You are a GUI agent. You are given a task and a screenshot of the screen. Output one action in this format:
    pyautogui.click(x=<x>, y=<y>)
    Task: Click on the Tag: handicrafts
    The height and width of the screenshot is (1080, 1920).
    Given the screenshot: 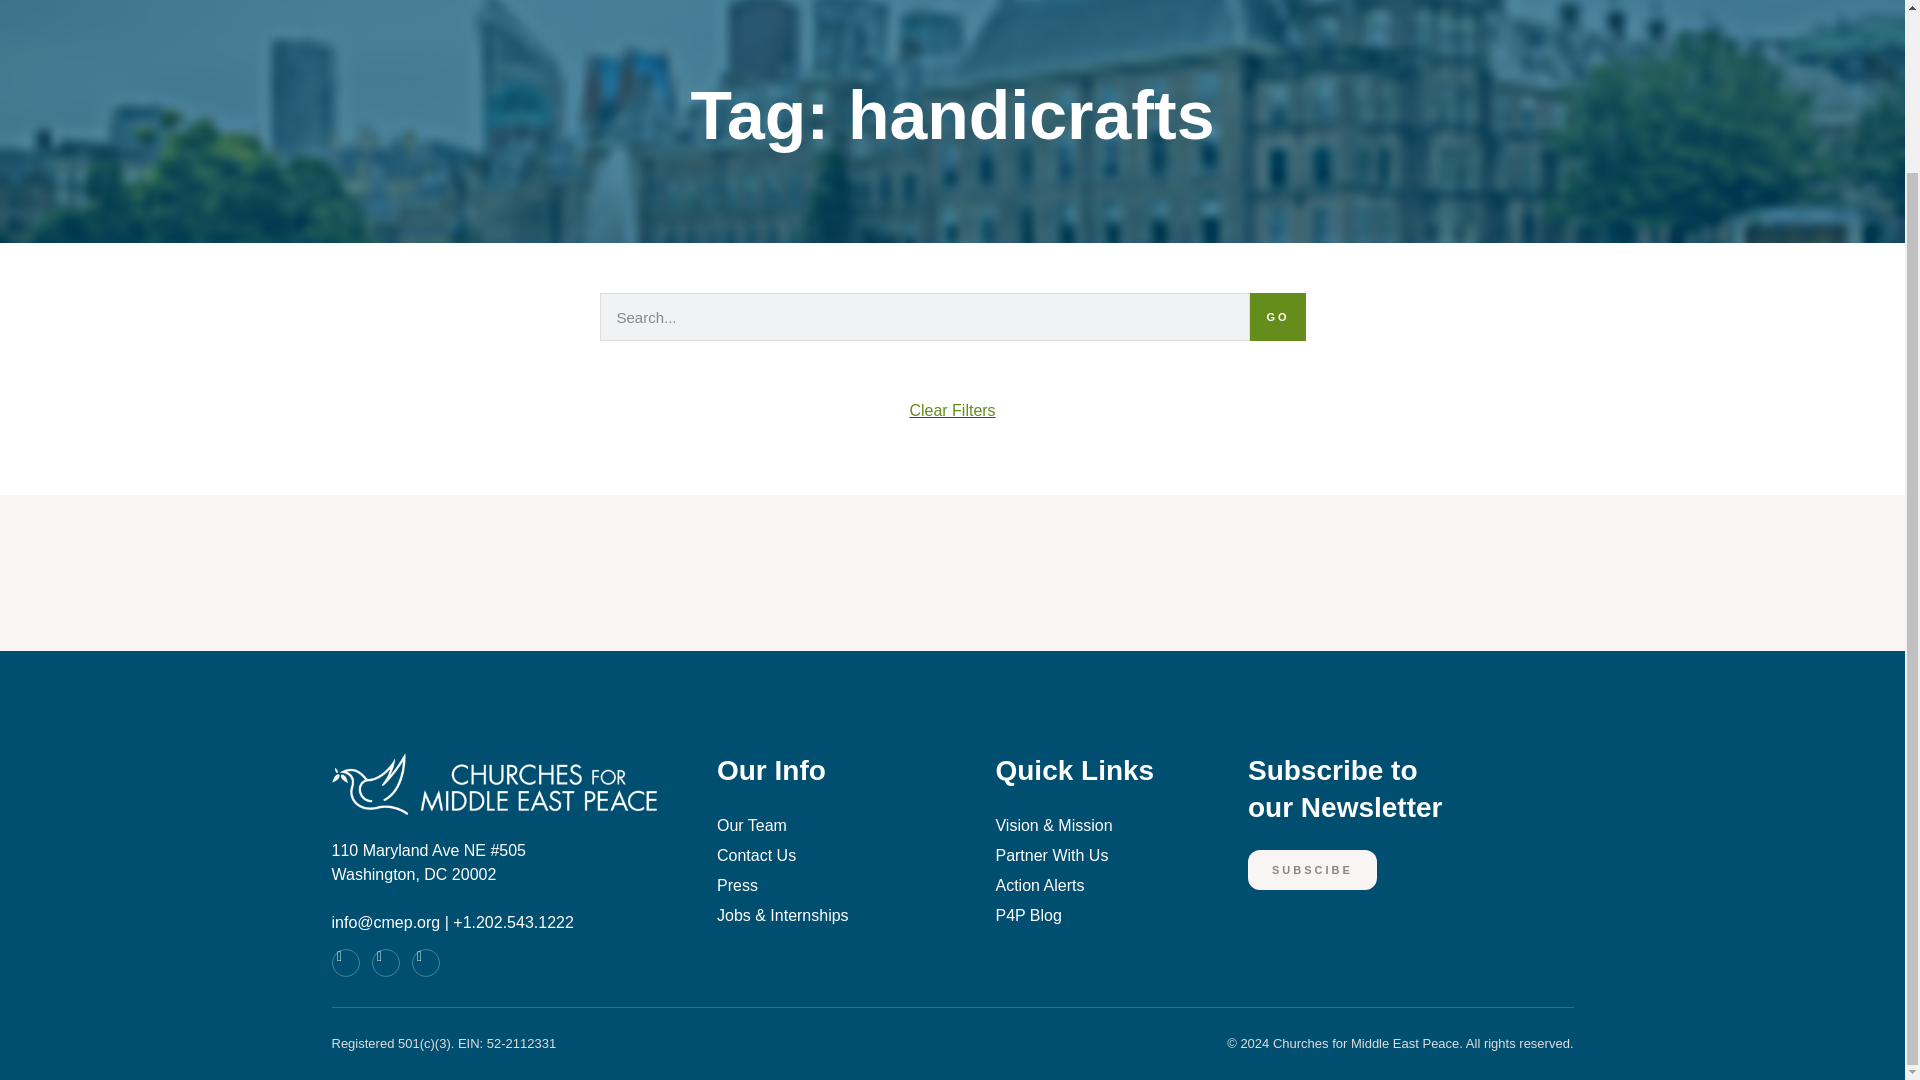 What is the action you would take?
    pyautogui.click(x=952, y=418)
    